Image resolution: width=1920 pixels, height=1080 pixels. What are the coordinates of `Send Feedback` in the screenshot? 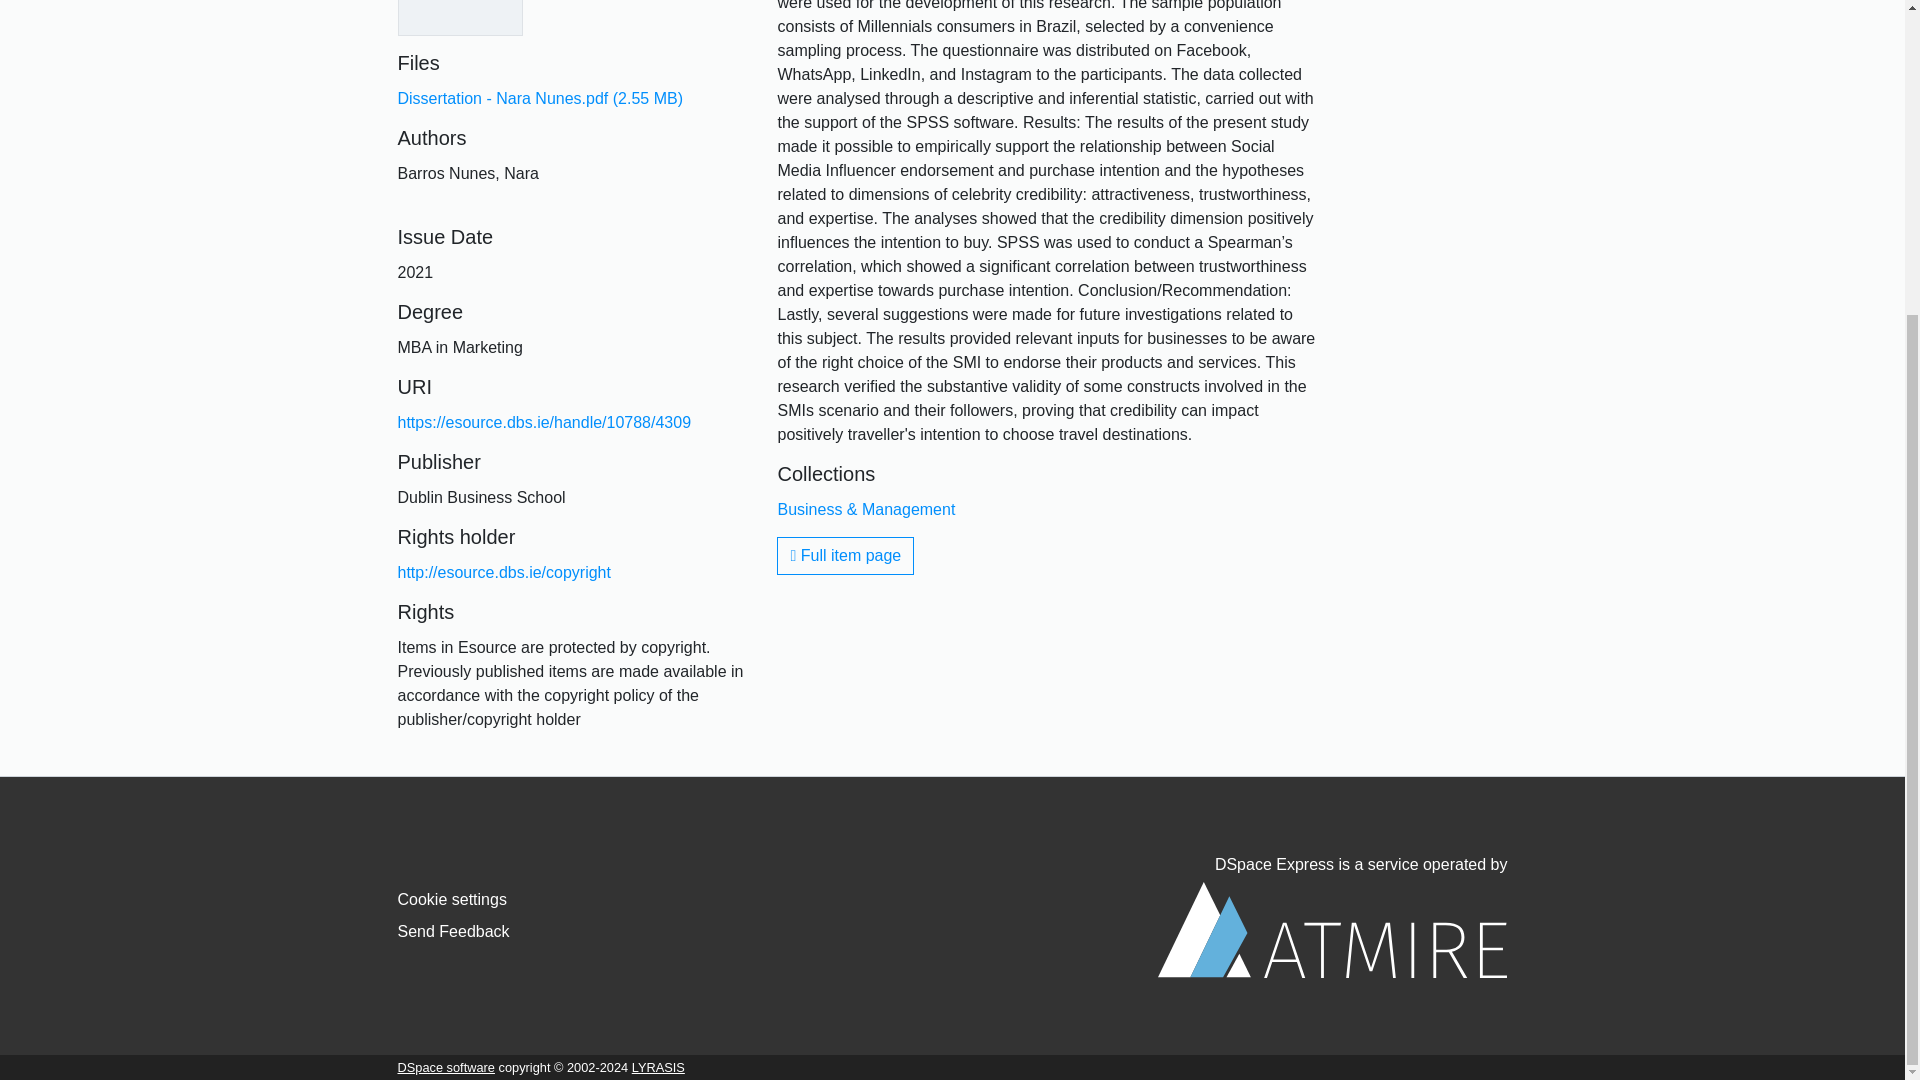 It's located at (454, 931).